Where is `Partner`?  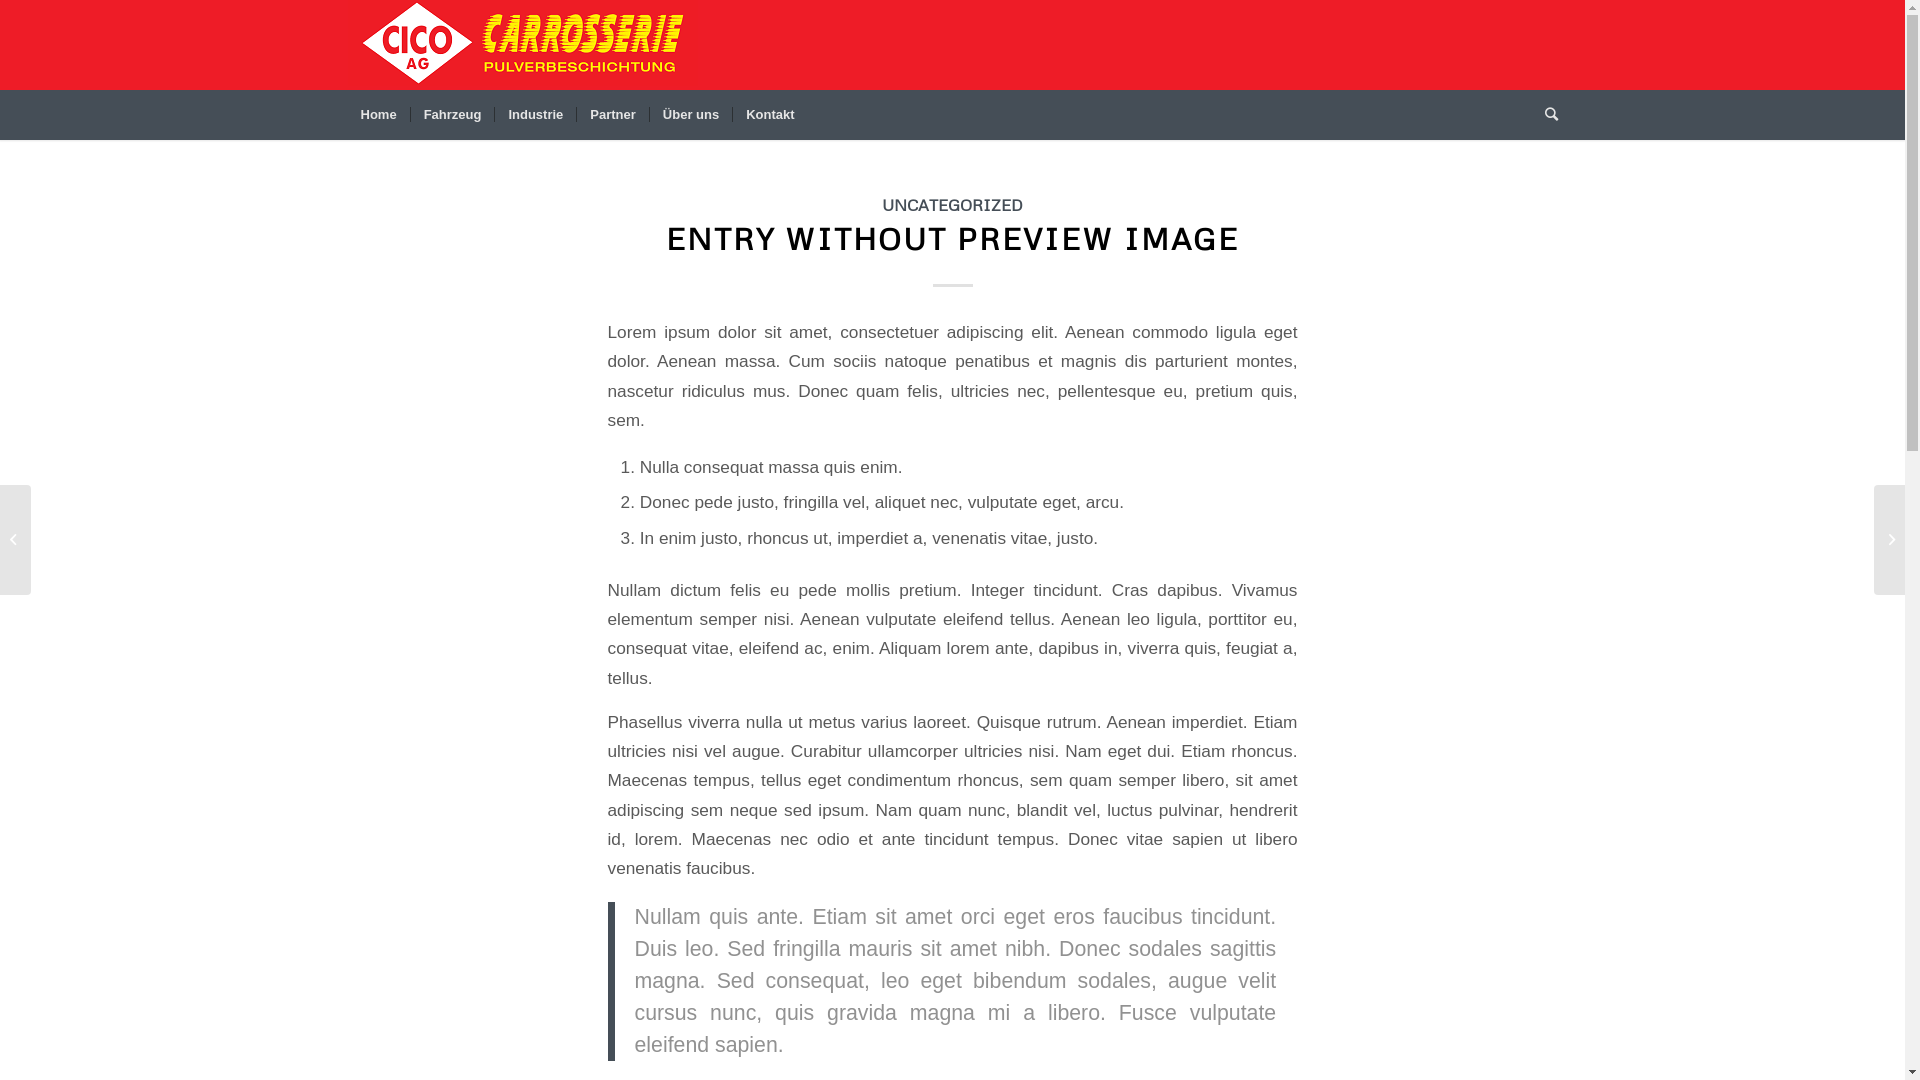 Partner is located at coordinates (612, 115).